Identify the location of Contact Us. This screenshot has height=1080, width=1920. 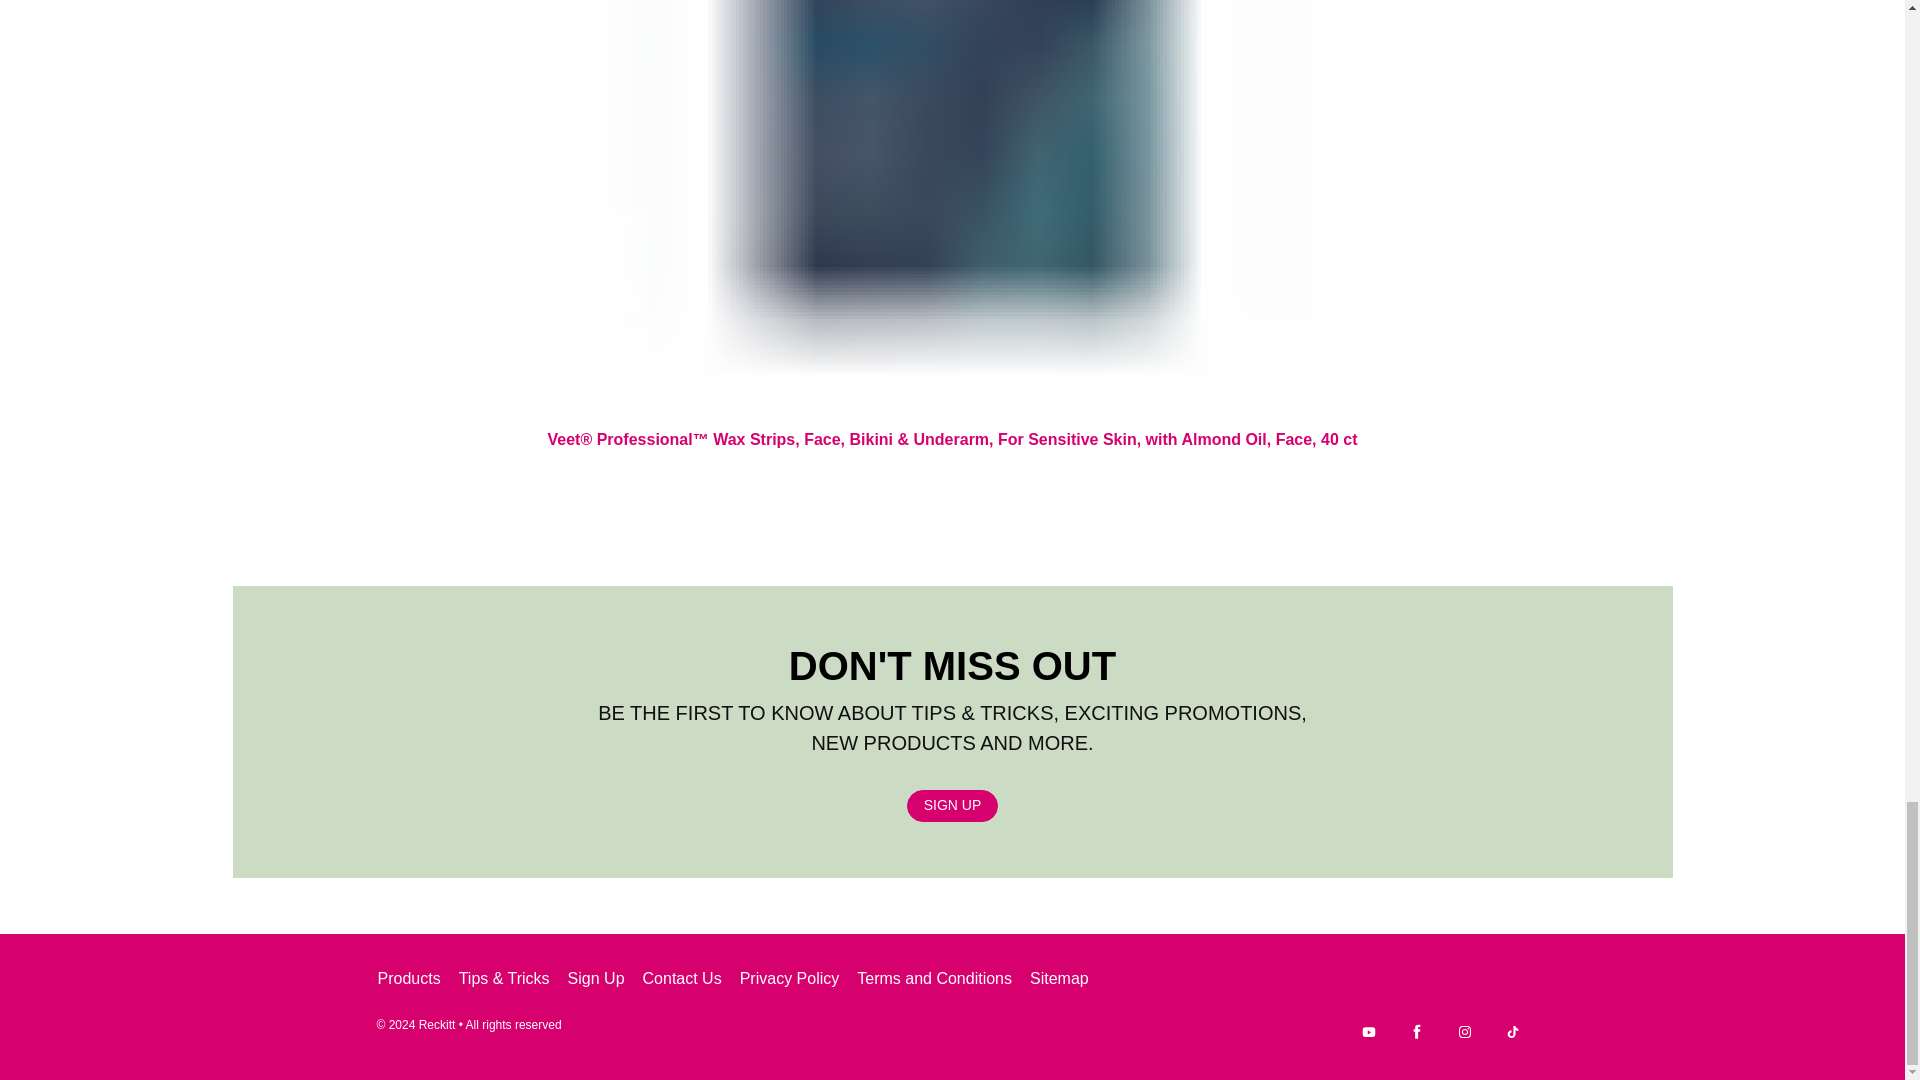
(682, 978).